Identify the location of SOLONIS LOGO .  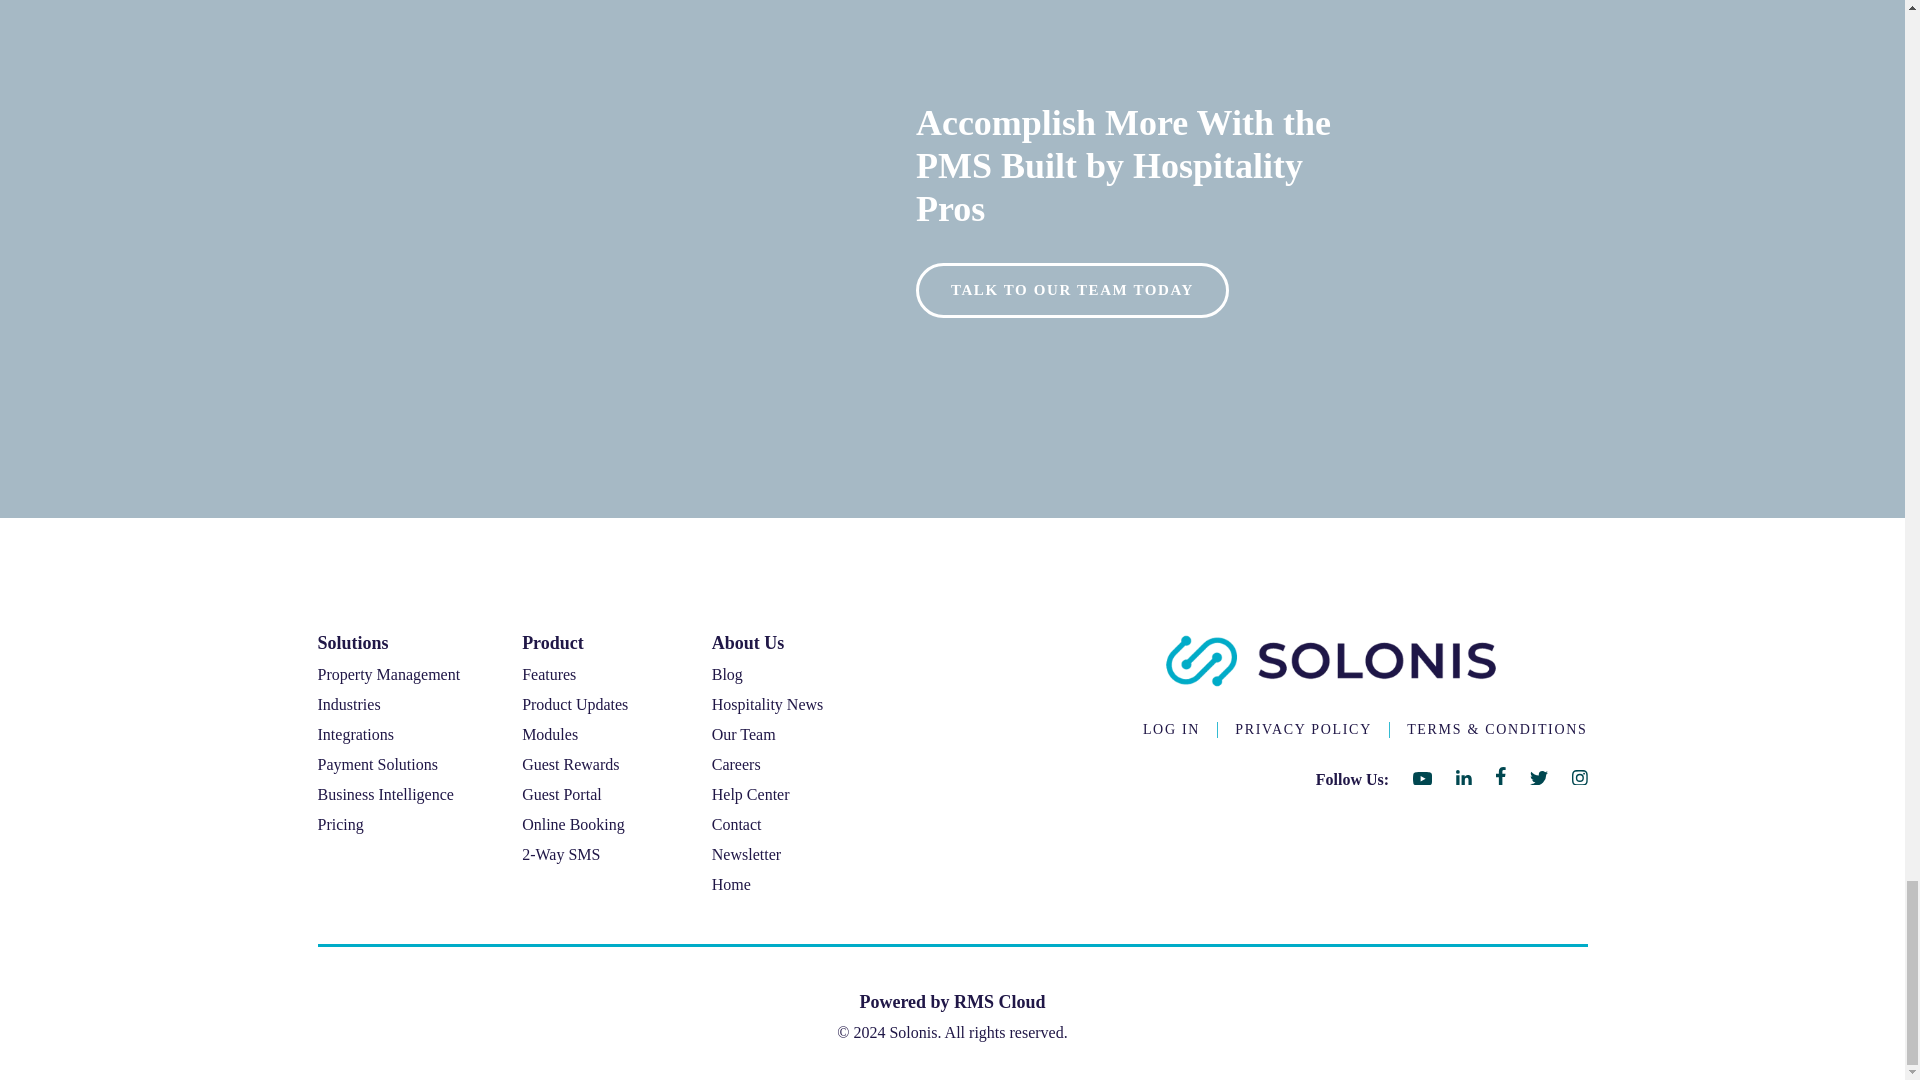
(1330, 660).